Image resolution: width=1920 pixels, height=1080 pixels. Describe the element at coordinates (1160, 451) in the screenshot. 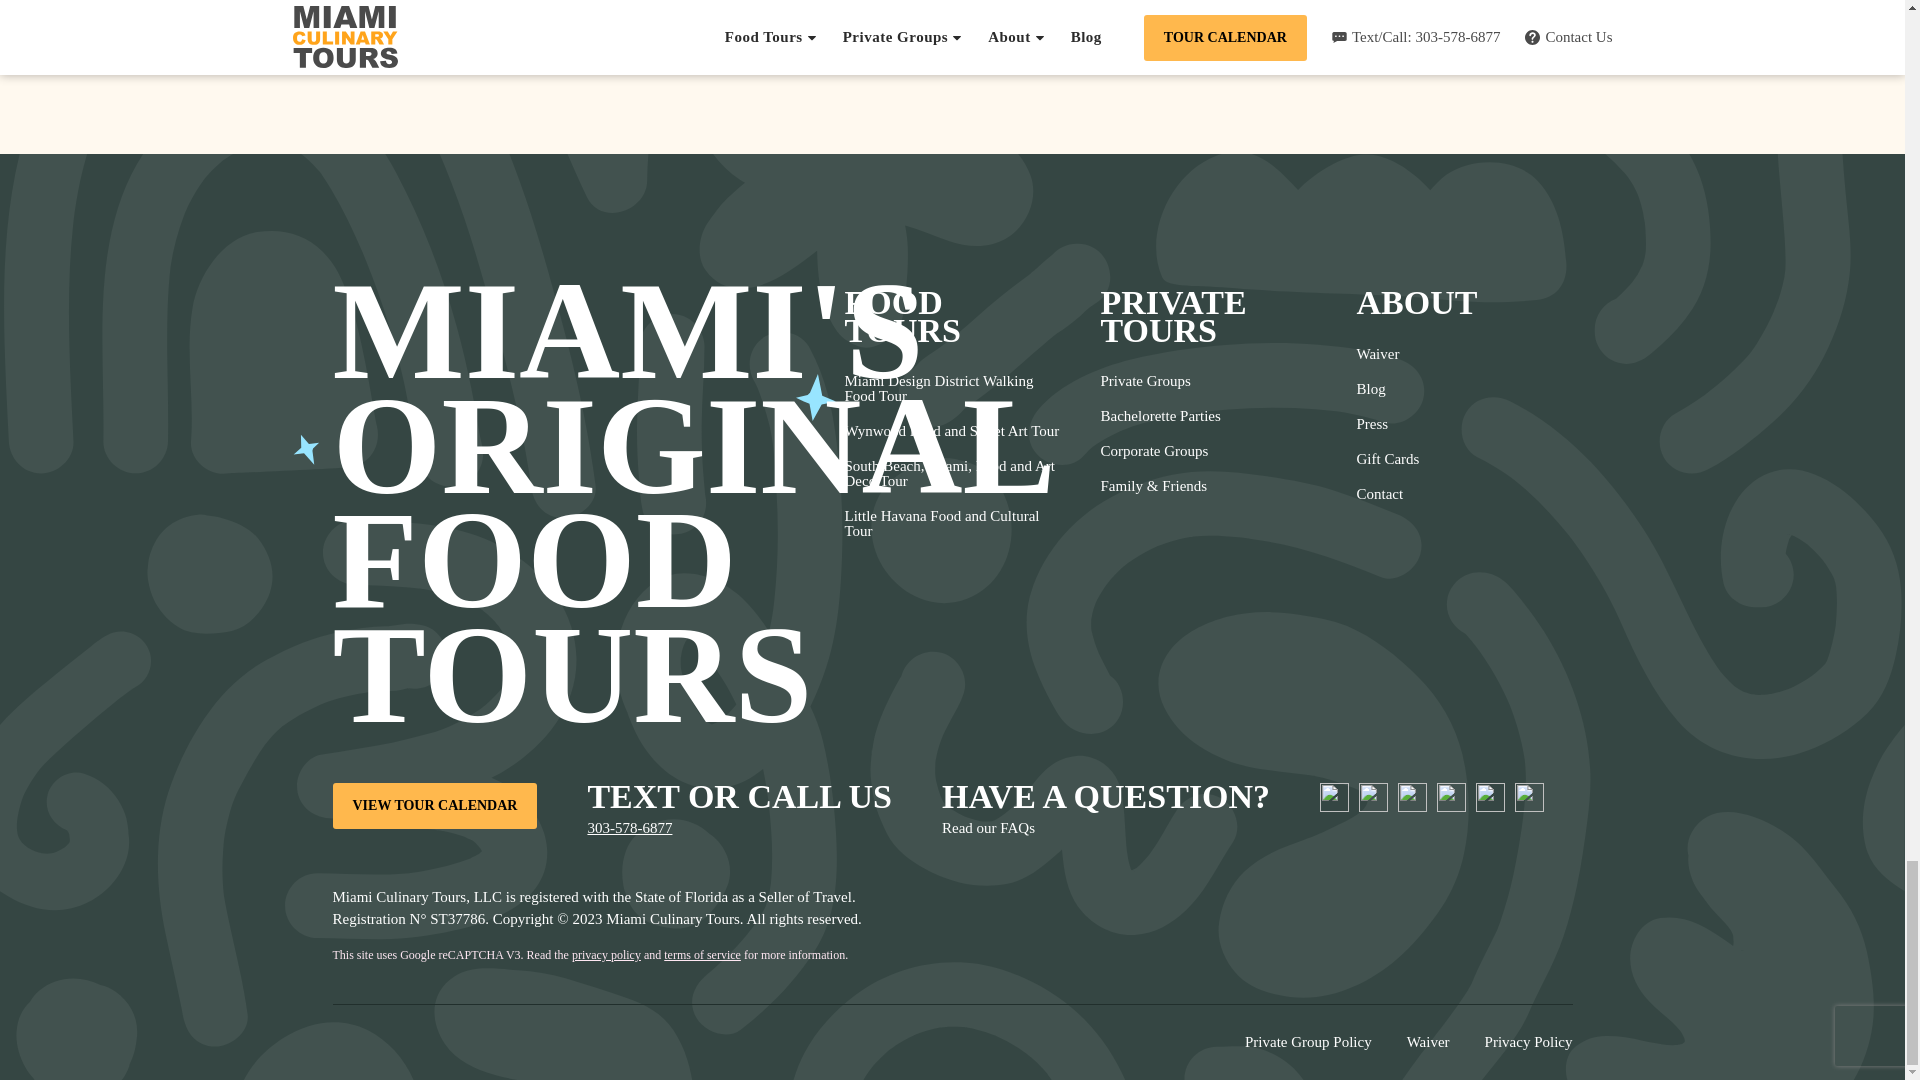

I see `Corporate Groups` at that location.